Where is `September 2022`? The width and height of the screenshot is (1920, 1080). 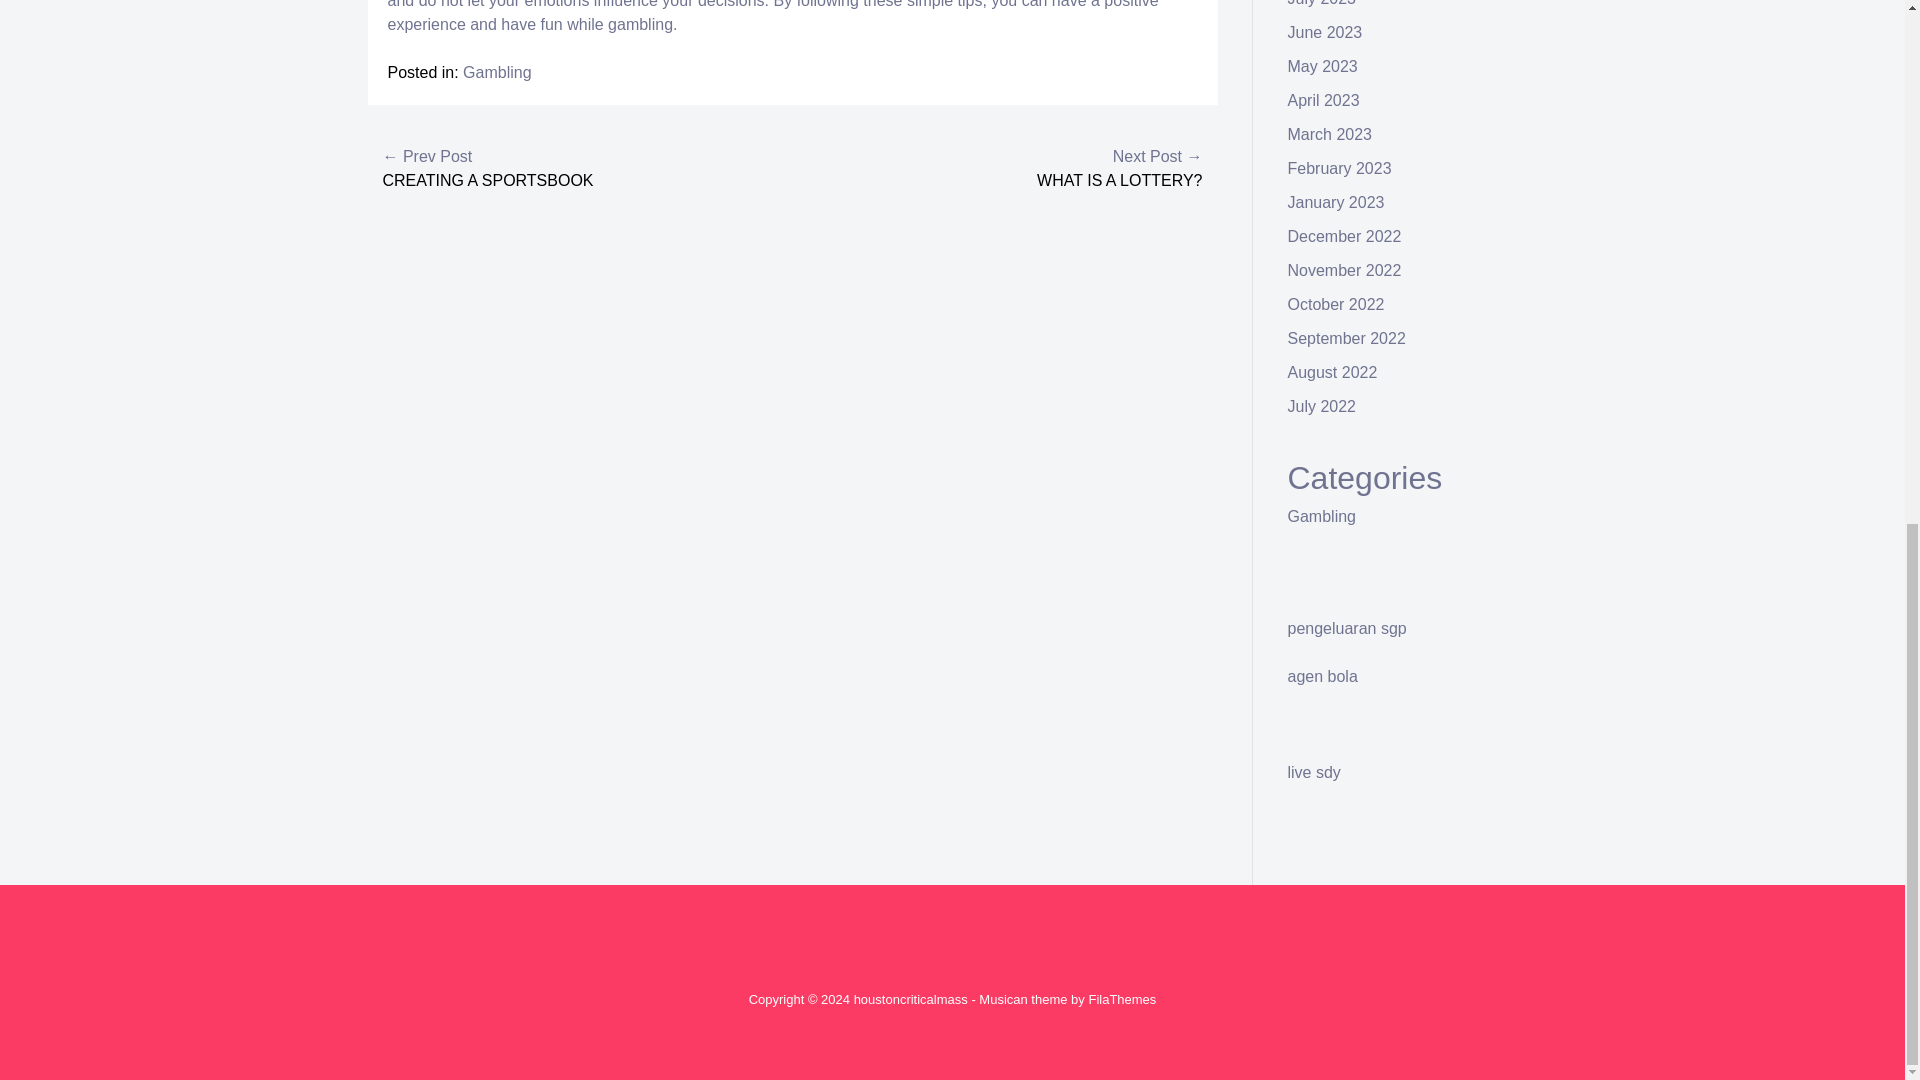 September 2022 is located at coordinates (1346, 338).